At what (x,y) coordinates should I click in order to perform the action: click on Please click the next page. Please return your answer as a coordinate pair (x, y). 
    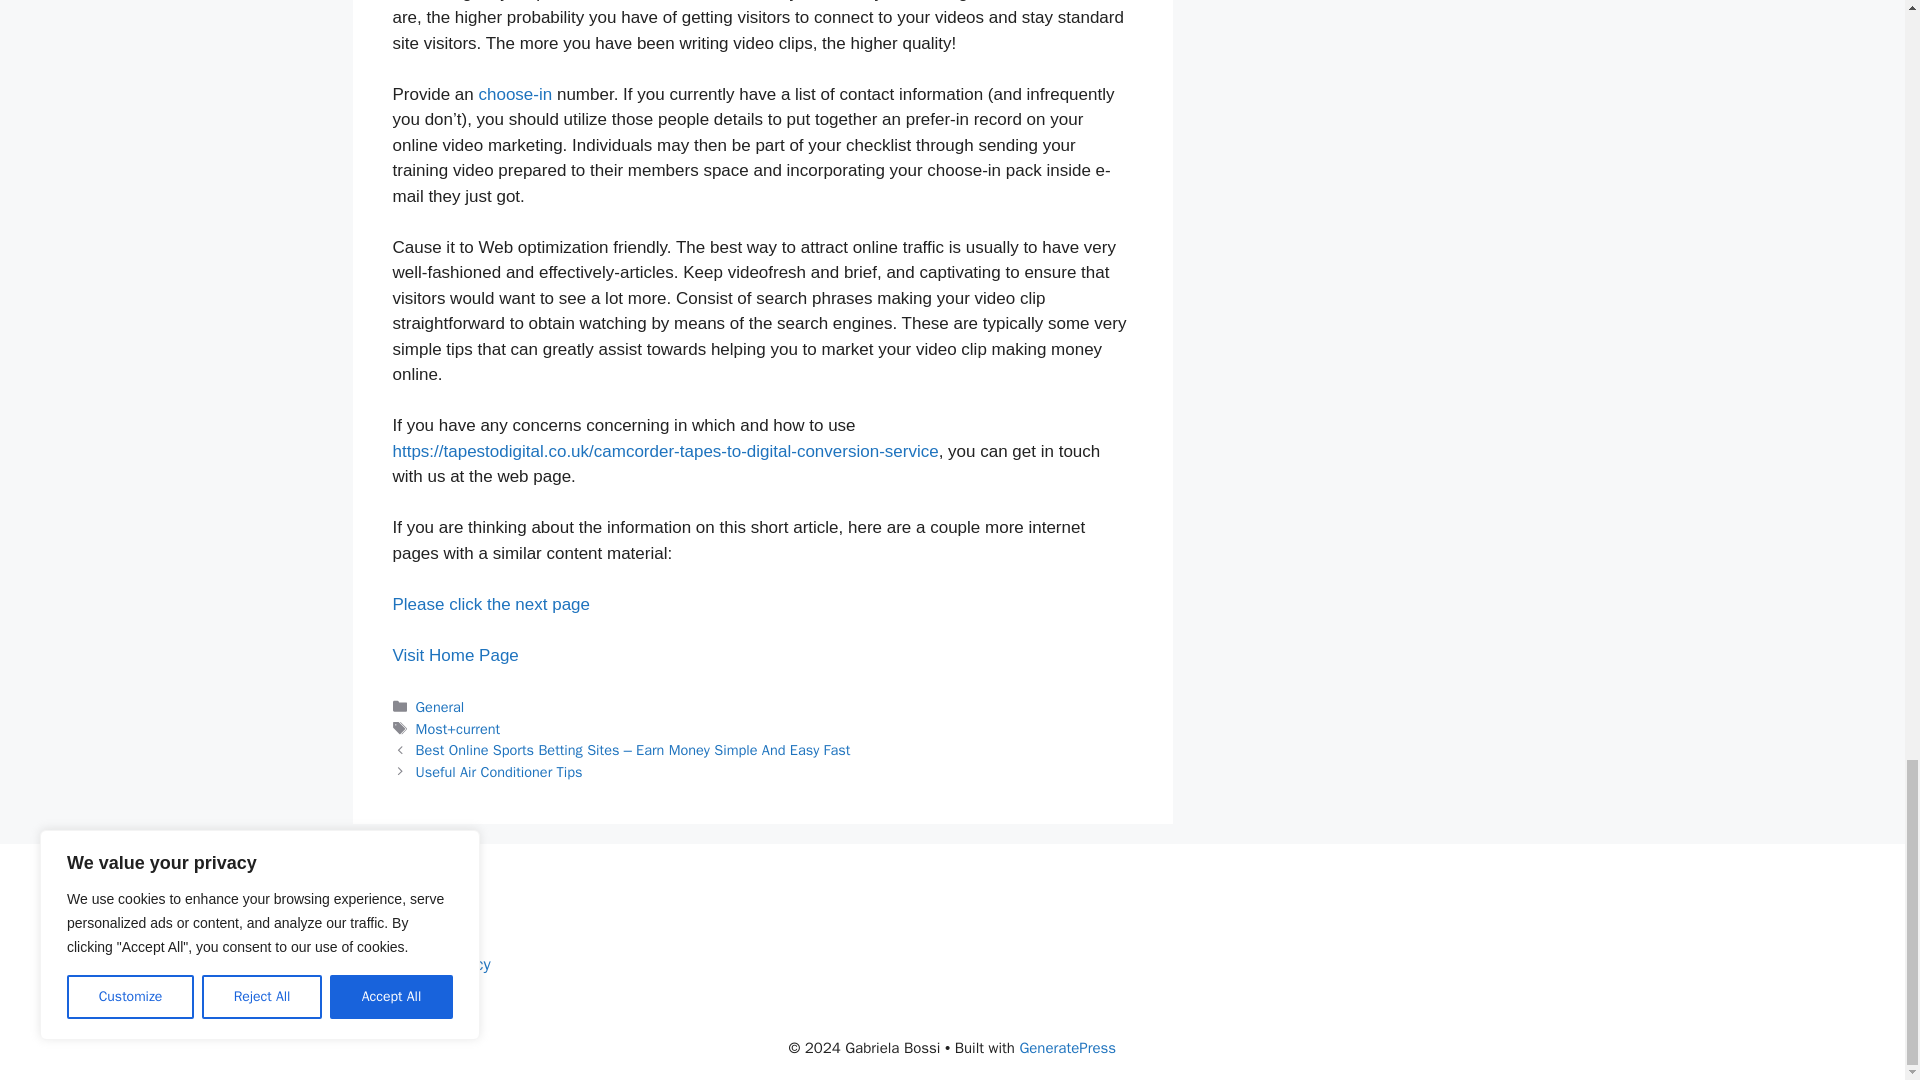
    Looking at the image, I should click on (490, 604).